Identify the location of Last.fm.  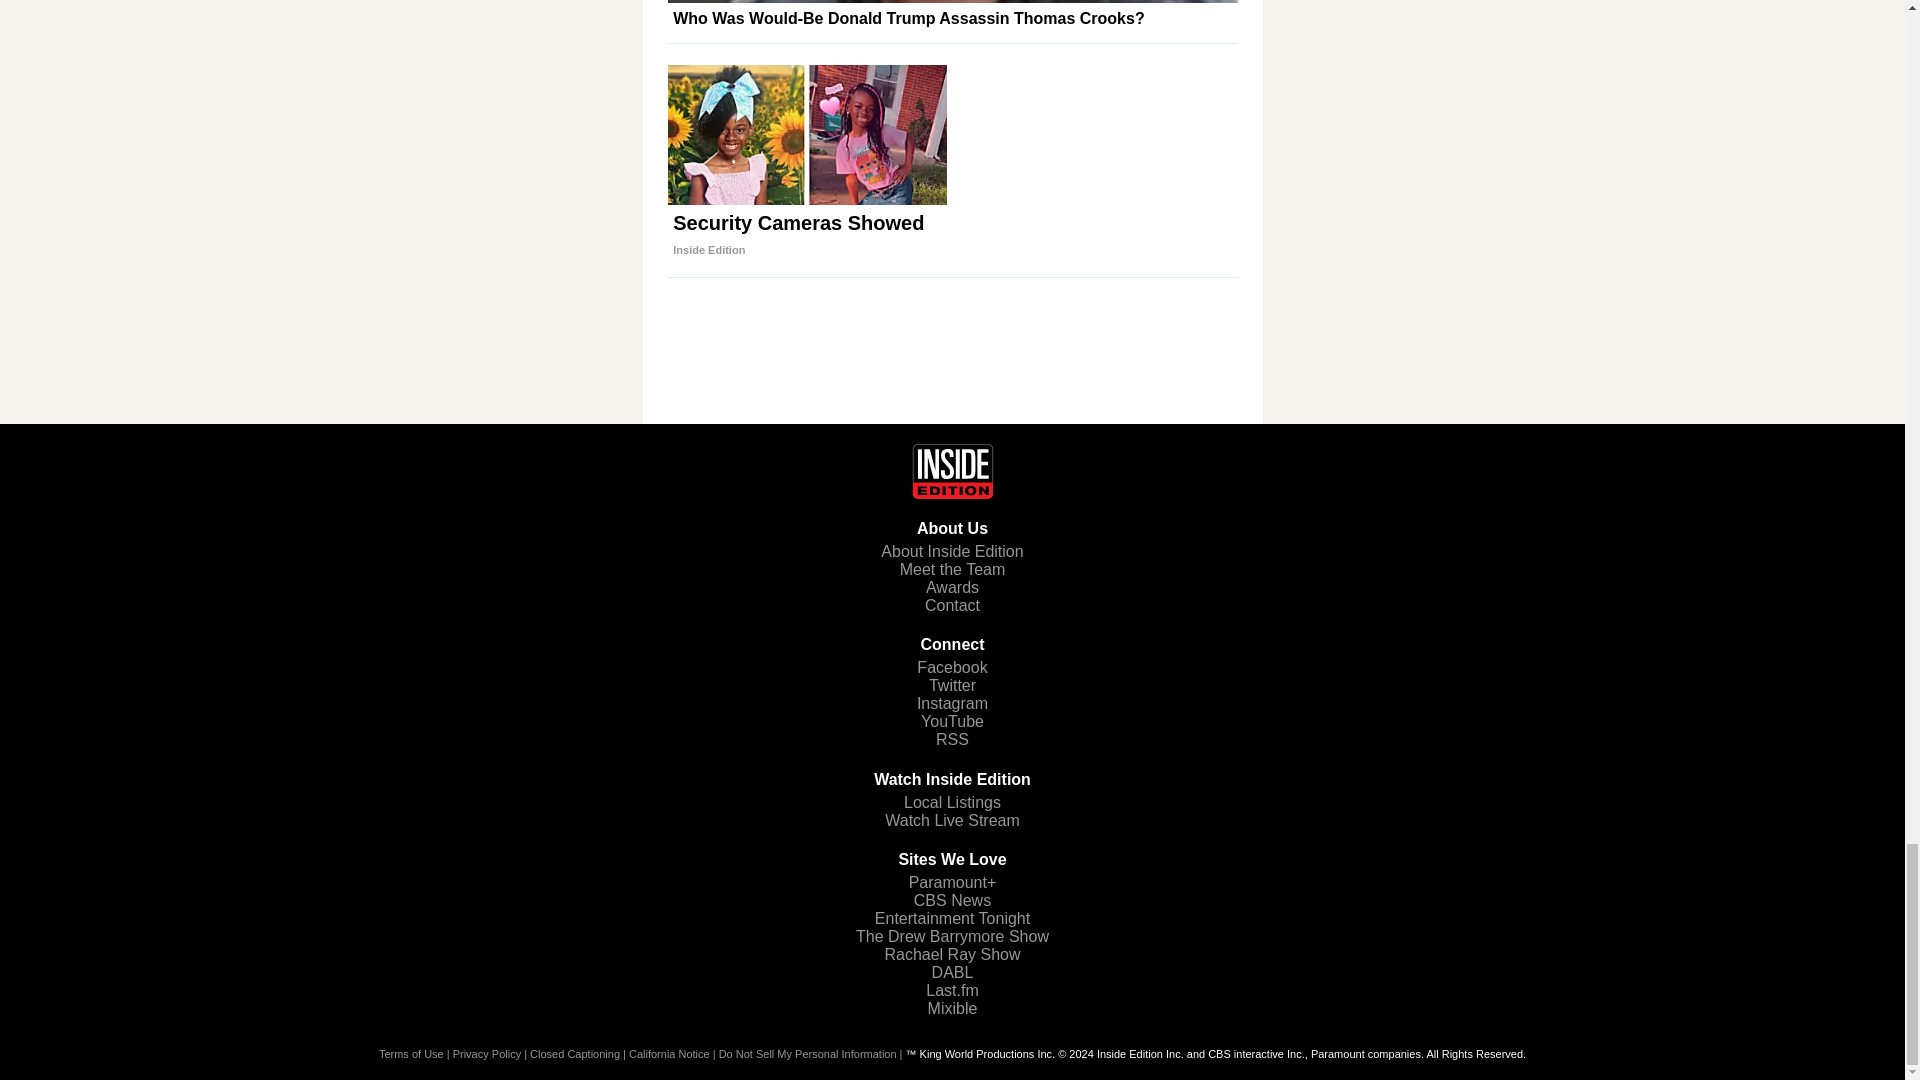
(951, 990).